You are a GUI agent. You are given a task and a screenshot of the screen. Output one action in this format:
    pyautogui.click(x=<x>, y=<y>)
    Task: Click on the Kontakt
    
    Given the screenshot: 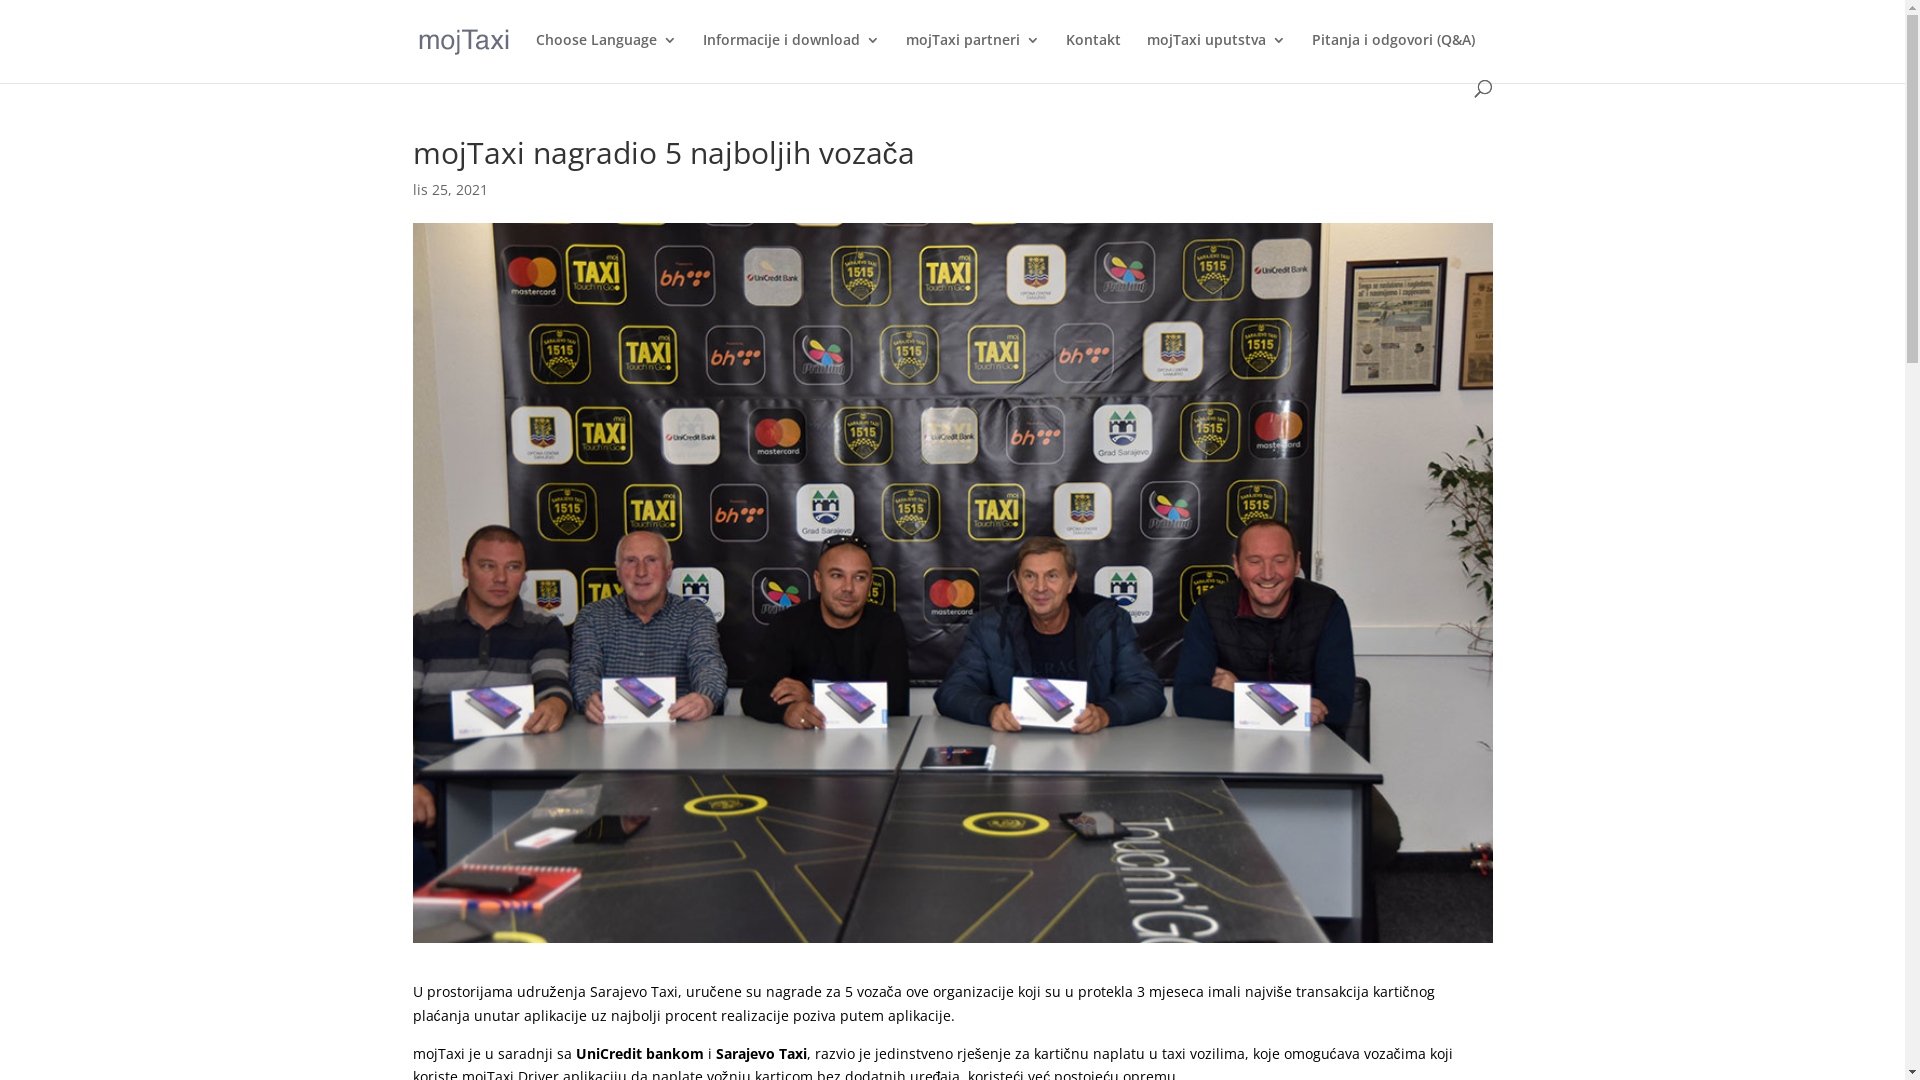 What is the action you would take?
    pyautogui.click(x=1094, y=56)
    